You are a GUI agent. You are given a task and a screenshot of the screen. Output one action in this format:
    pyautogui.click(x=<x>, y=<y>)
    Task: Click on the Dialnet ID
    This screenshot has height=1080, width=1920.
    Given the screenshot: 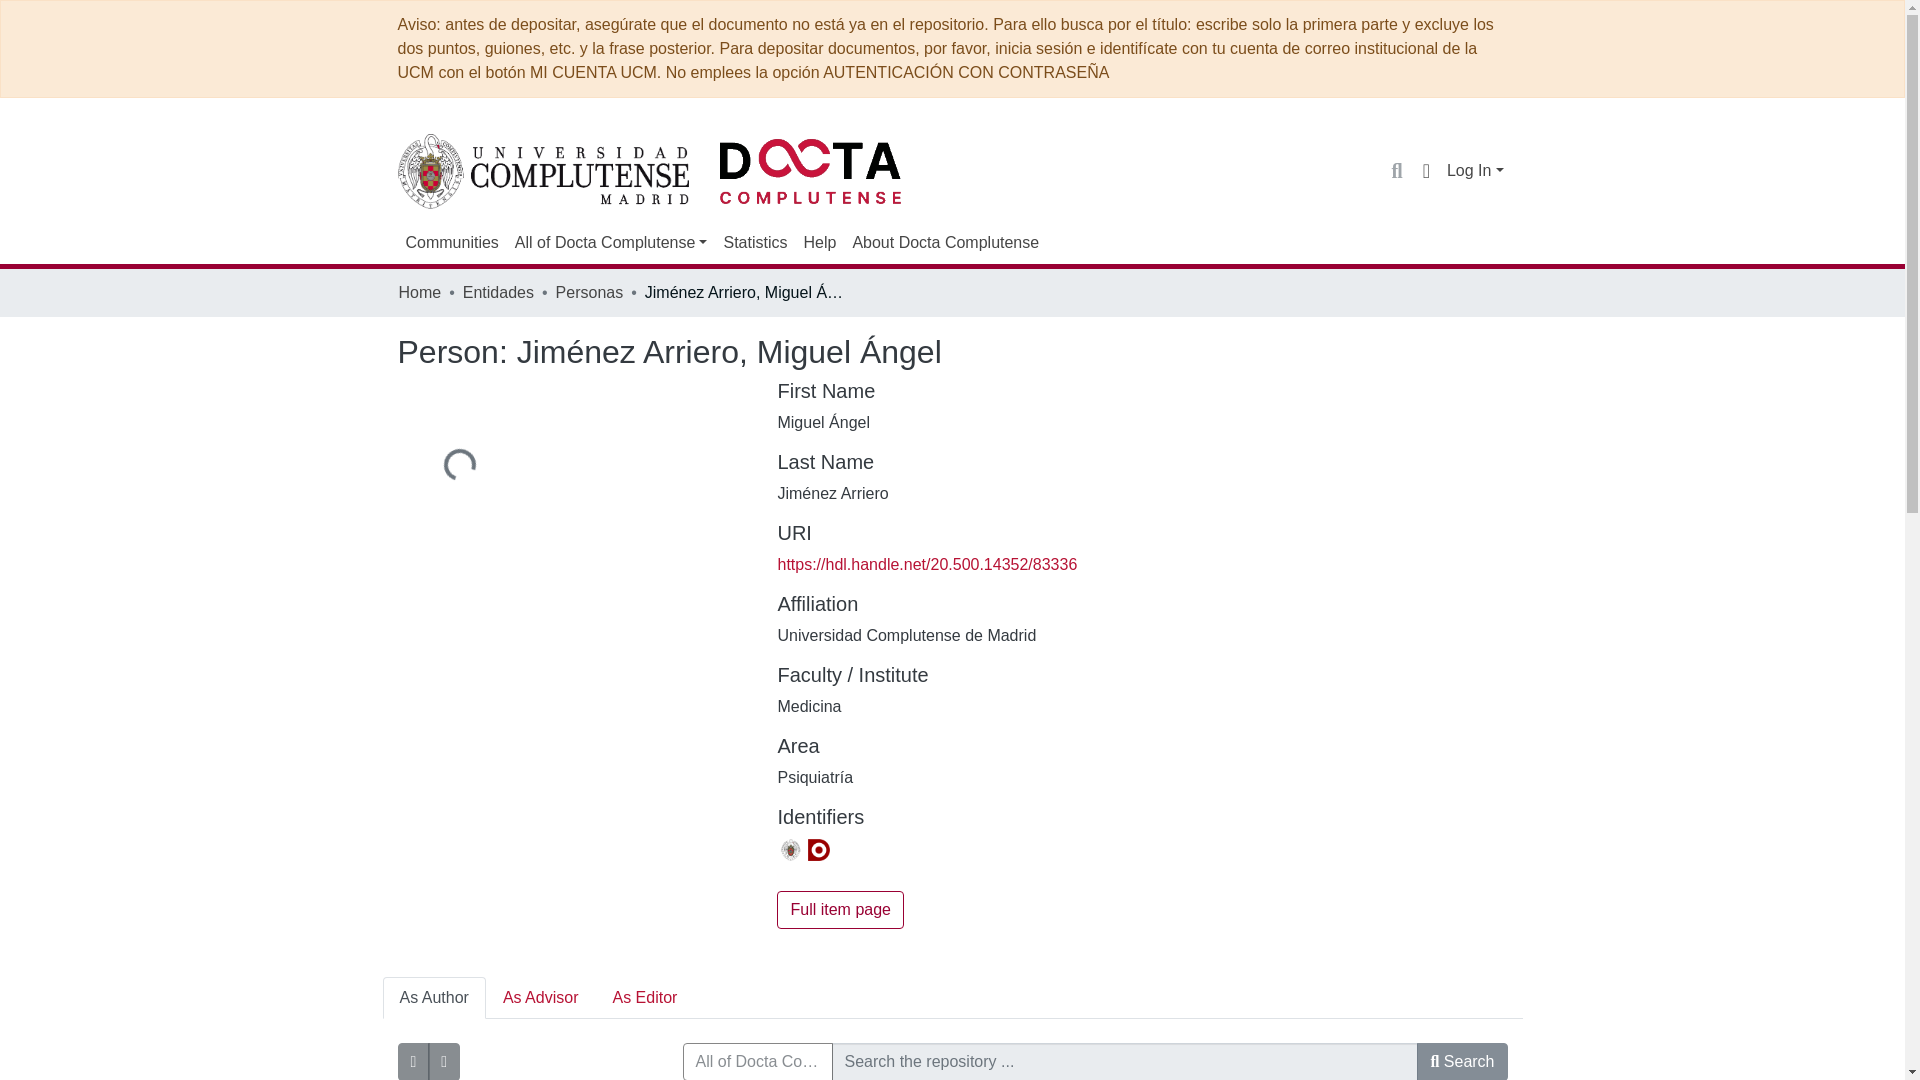 What is the action you would take?
    pyautogui.click(x=818, y=850)
    